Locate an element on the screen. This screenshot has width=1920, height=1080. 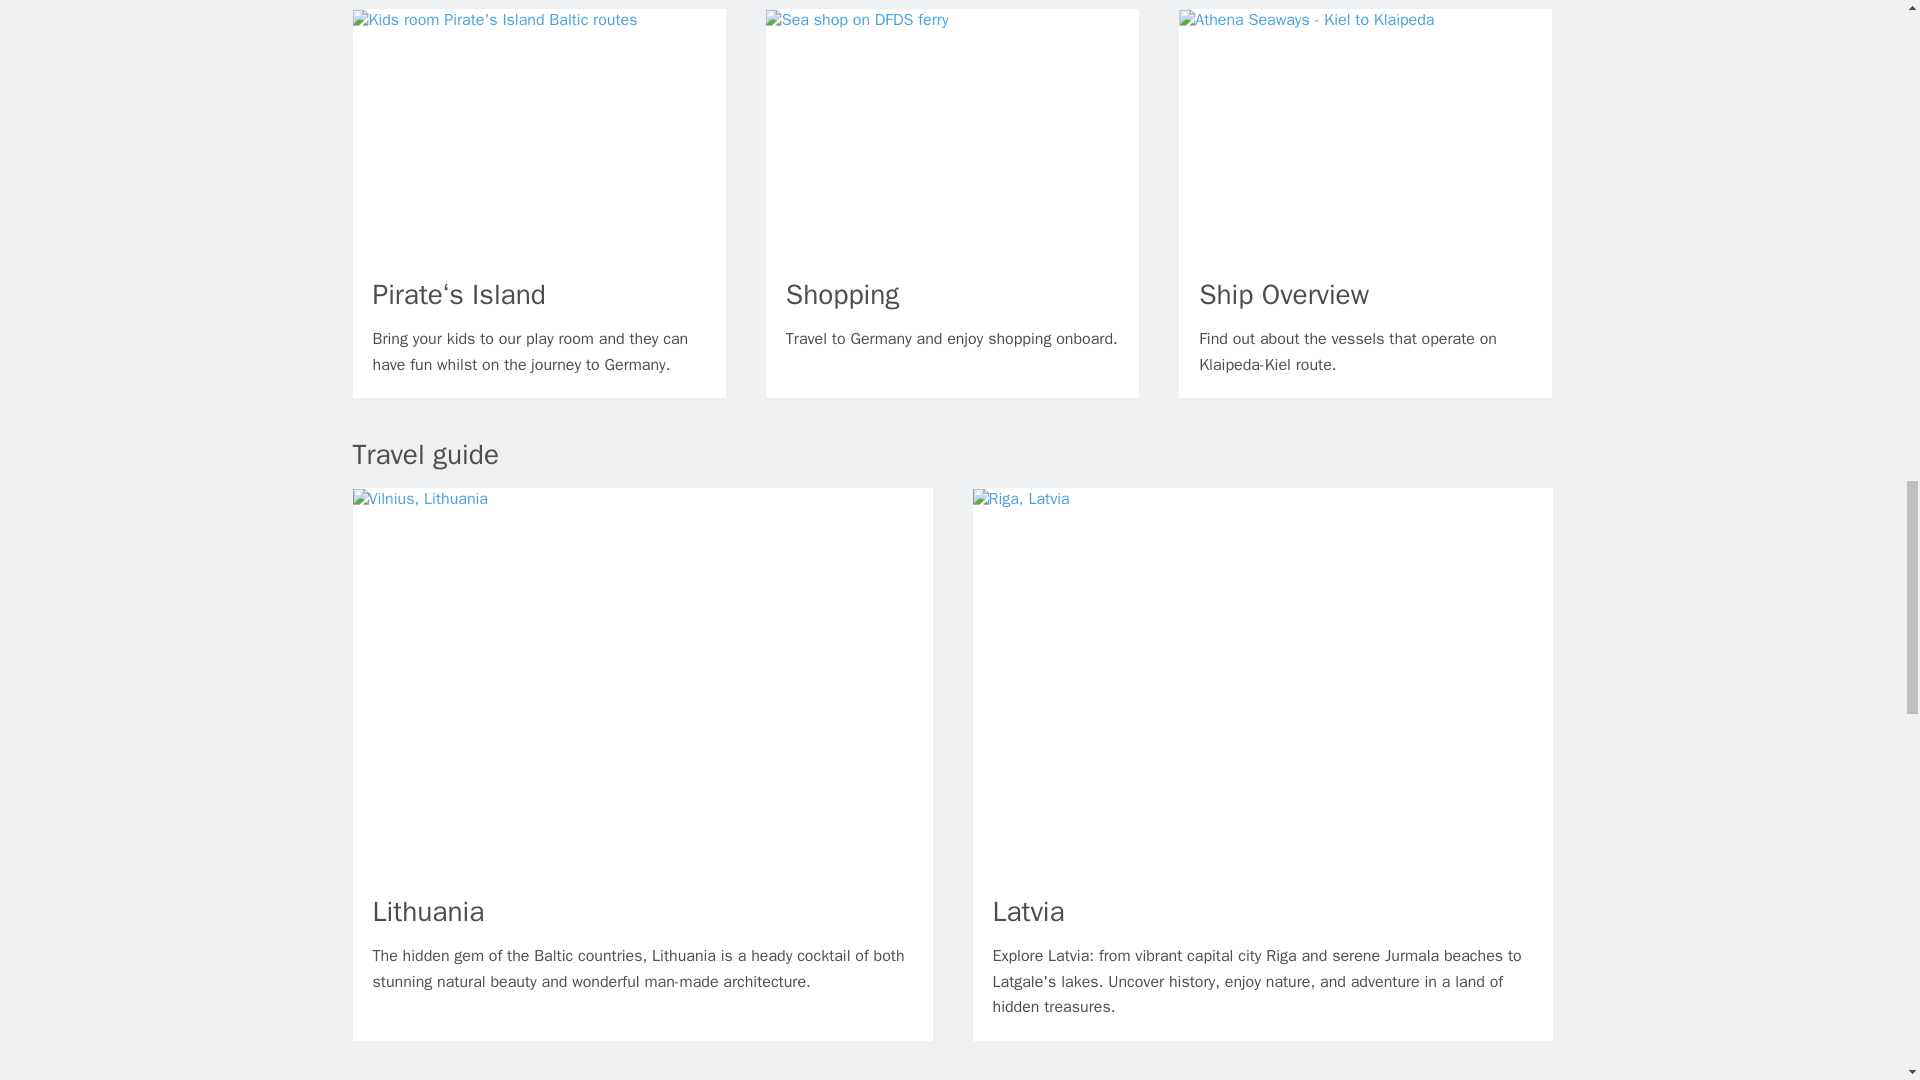
Athena Seaways - Kiel to Klaipeda is located at coordinates (1306, 19).